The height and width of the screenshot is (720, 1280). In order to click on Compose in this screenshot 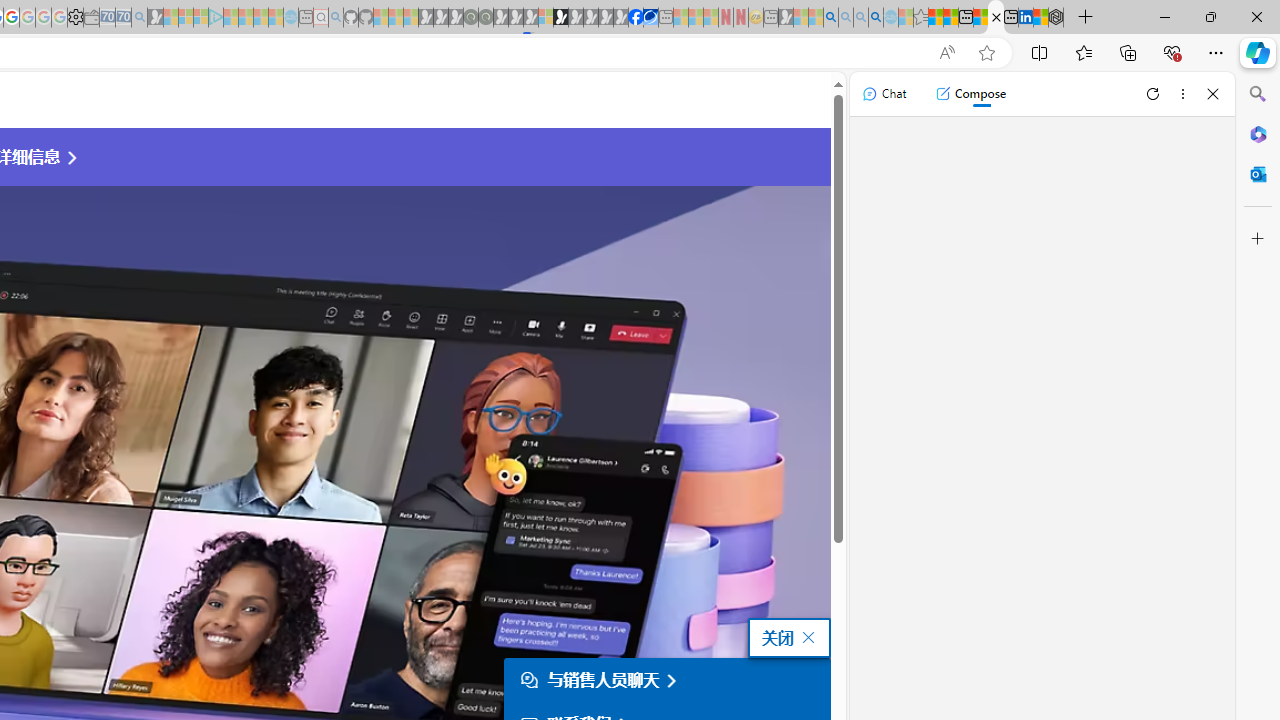, I will do `click(970, 94)`.